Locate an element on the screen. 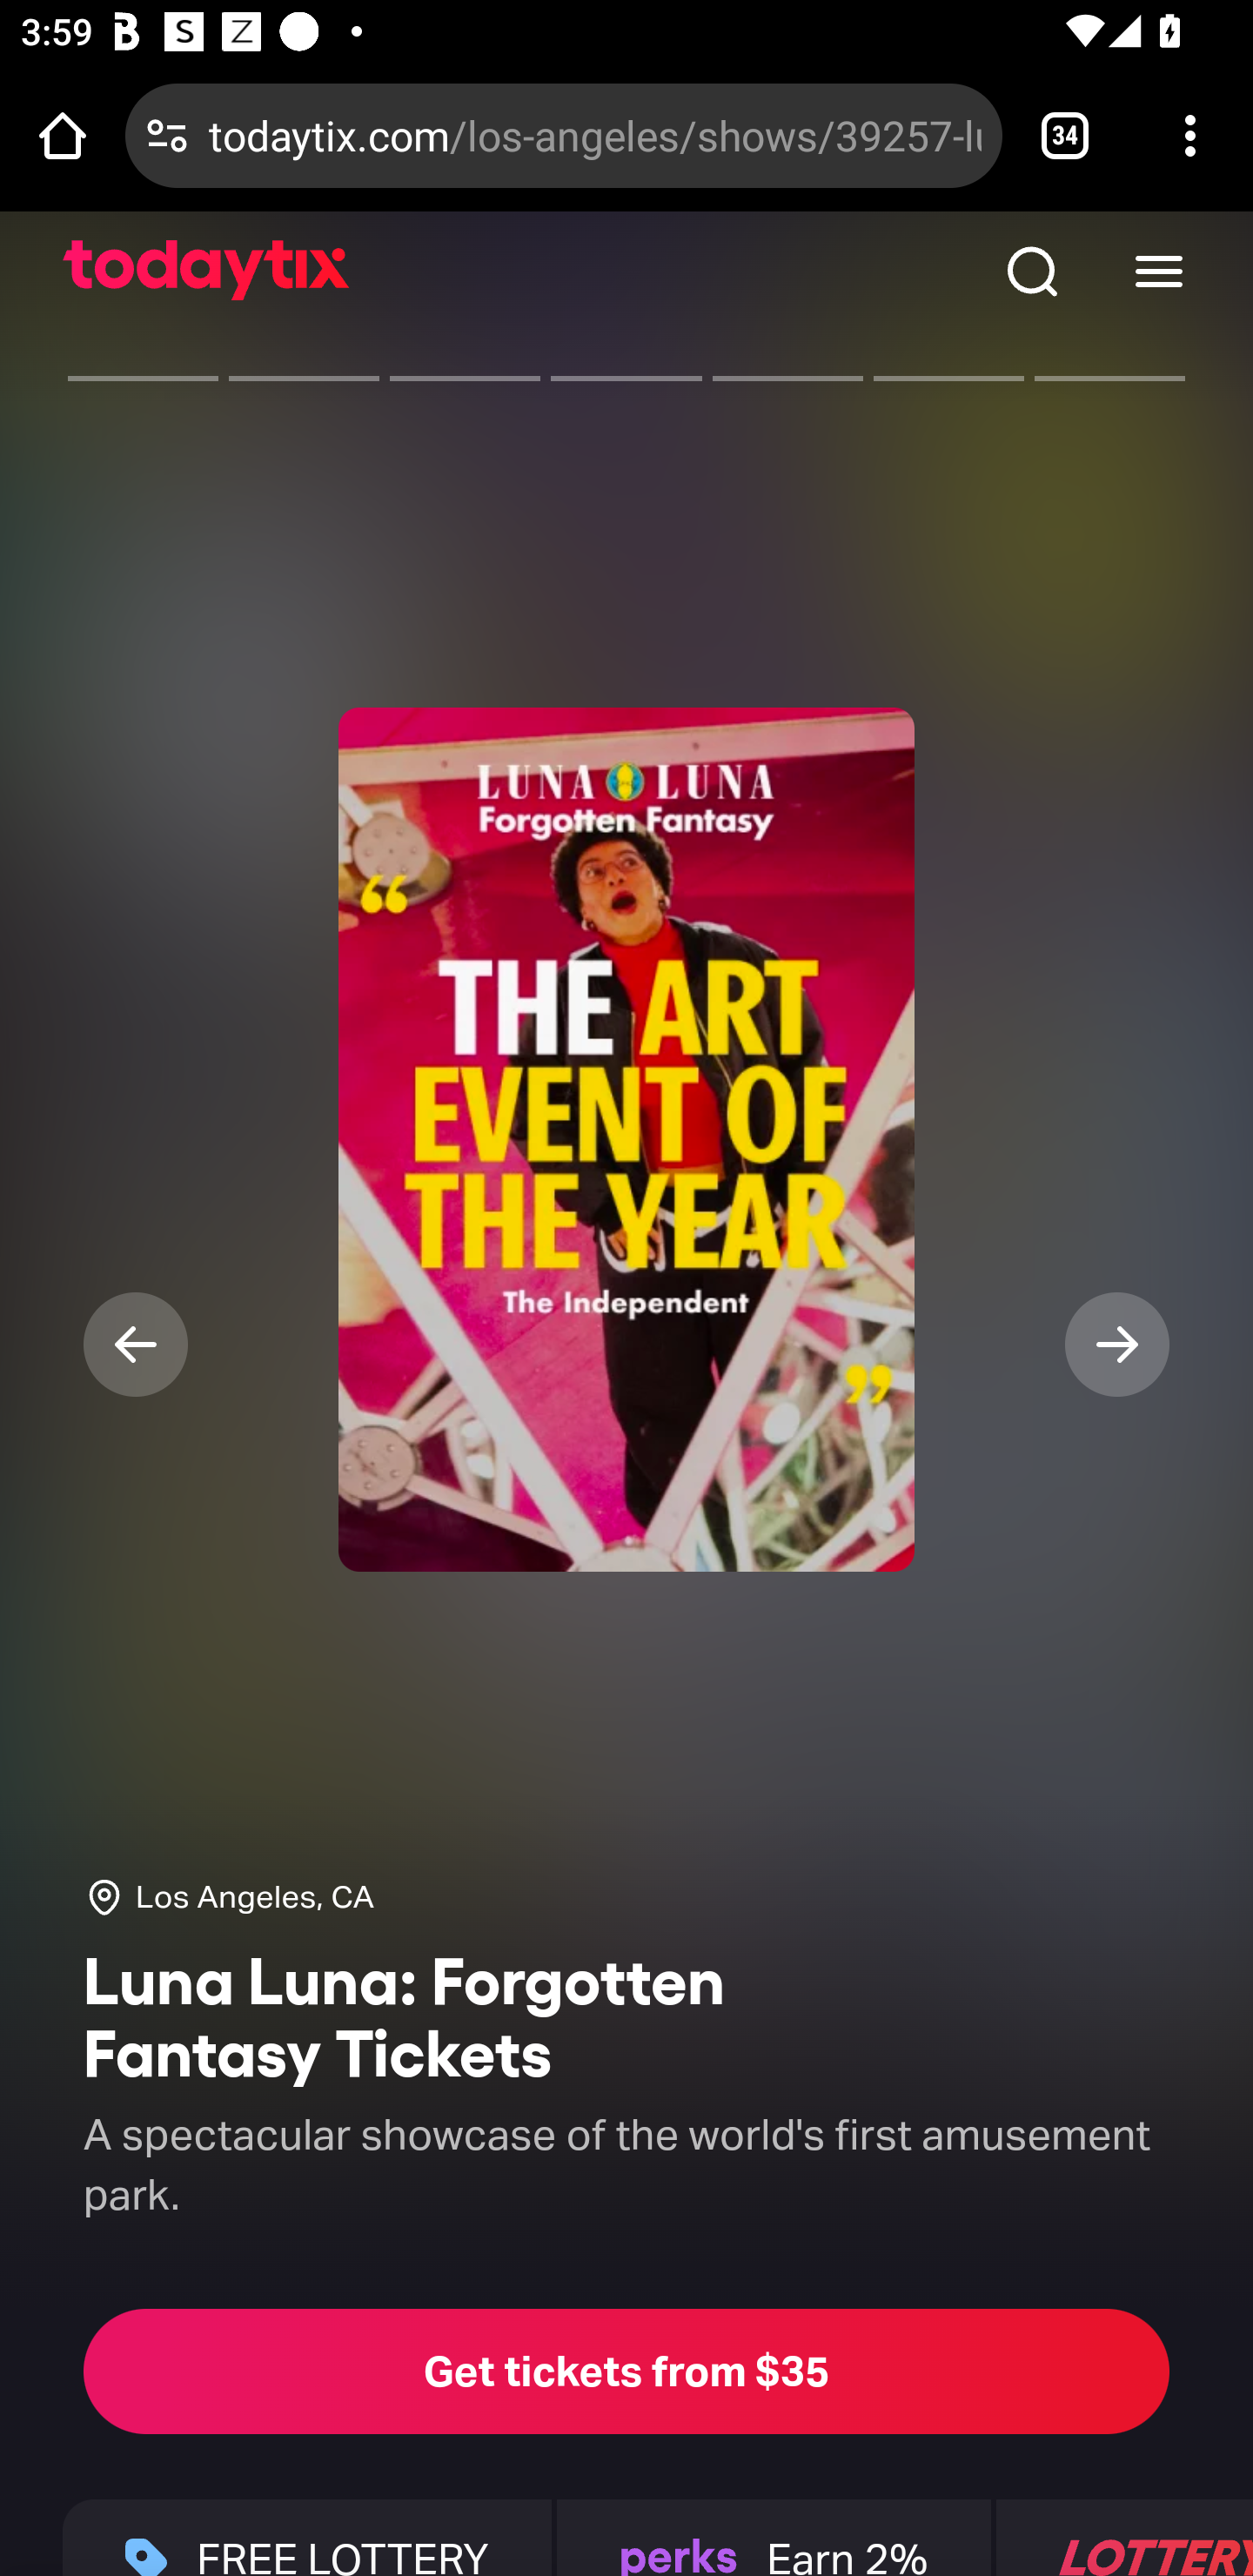 The image size is (1253, 2576). Connection is secure is located at coordinates (167, 135).